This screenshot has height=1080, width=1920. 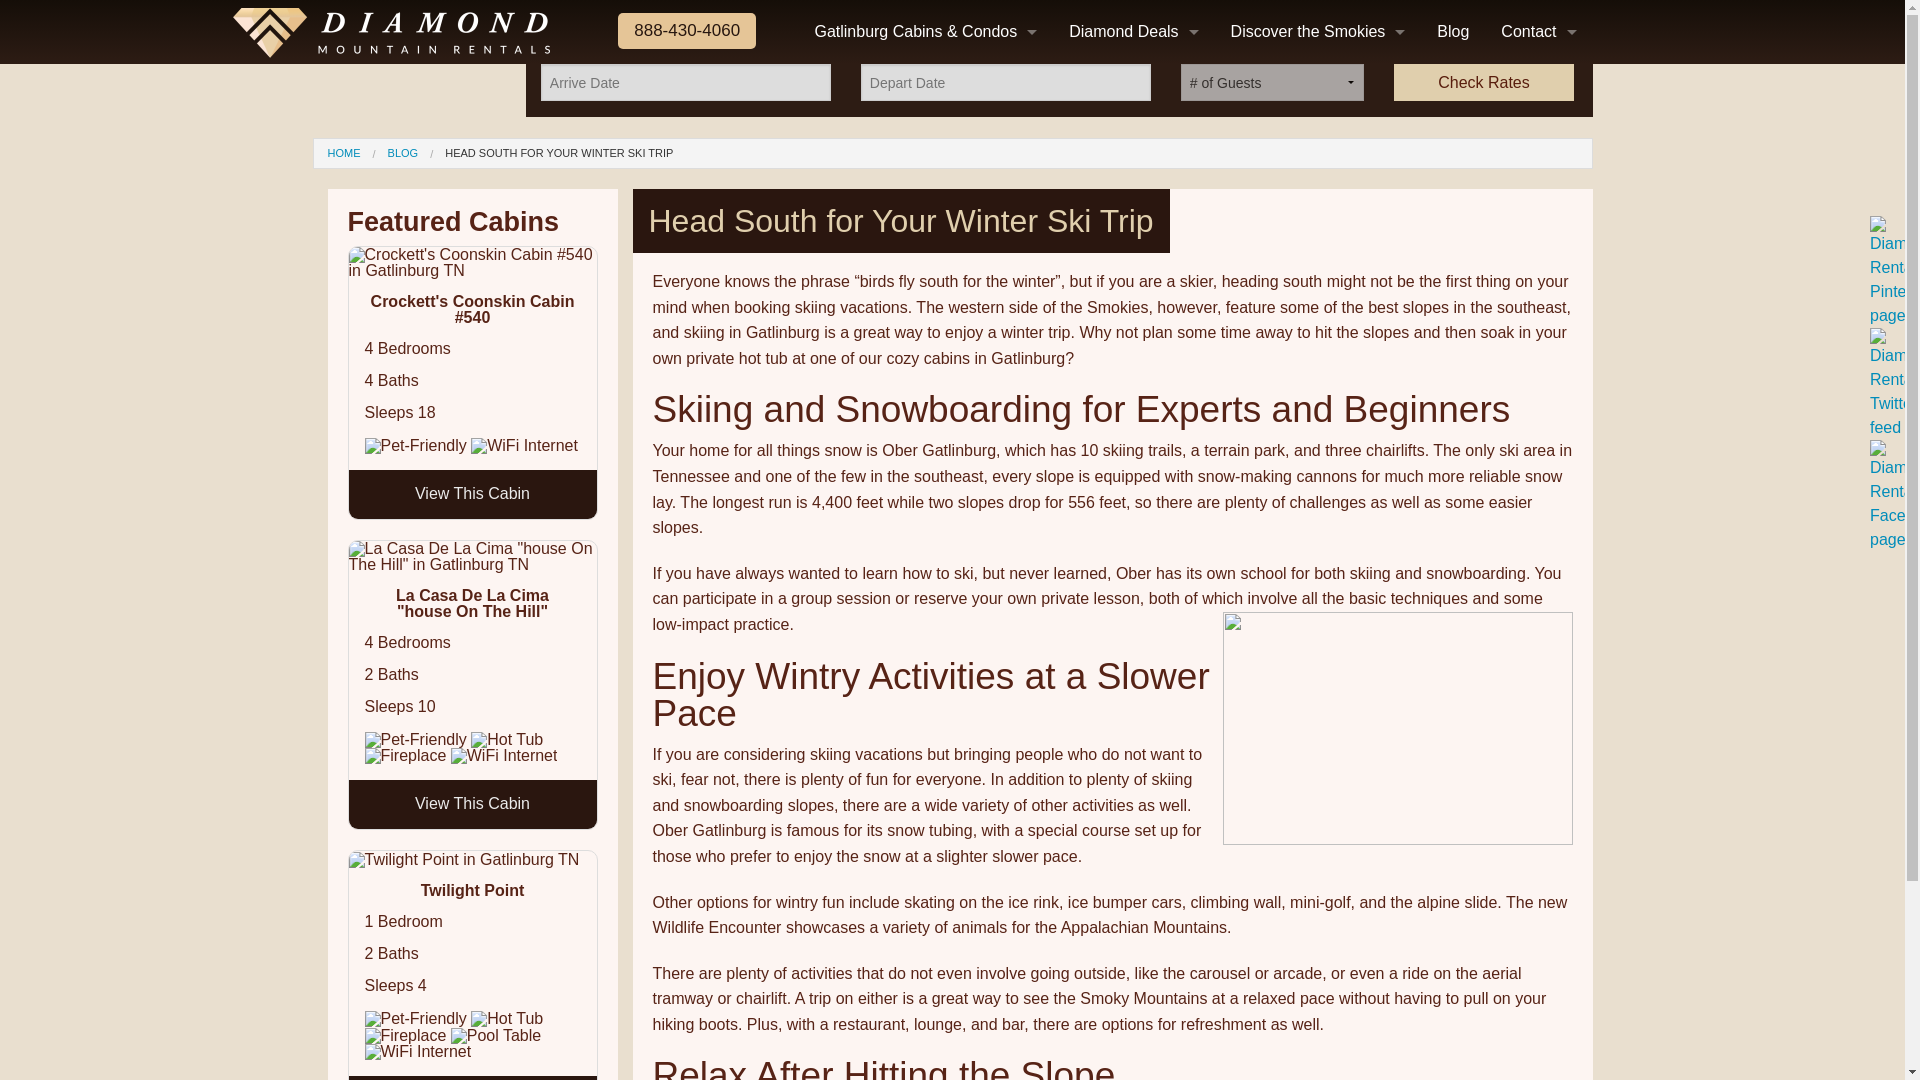 What do you see at coordinates (1318, 112) in the screenshot?
I see `Area Events` at bounding box center [1318, 112].